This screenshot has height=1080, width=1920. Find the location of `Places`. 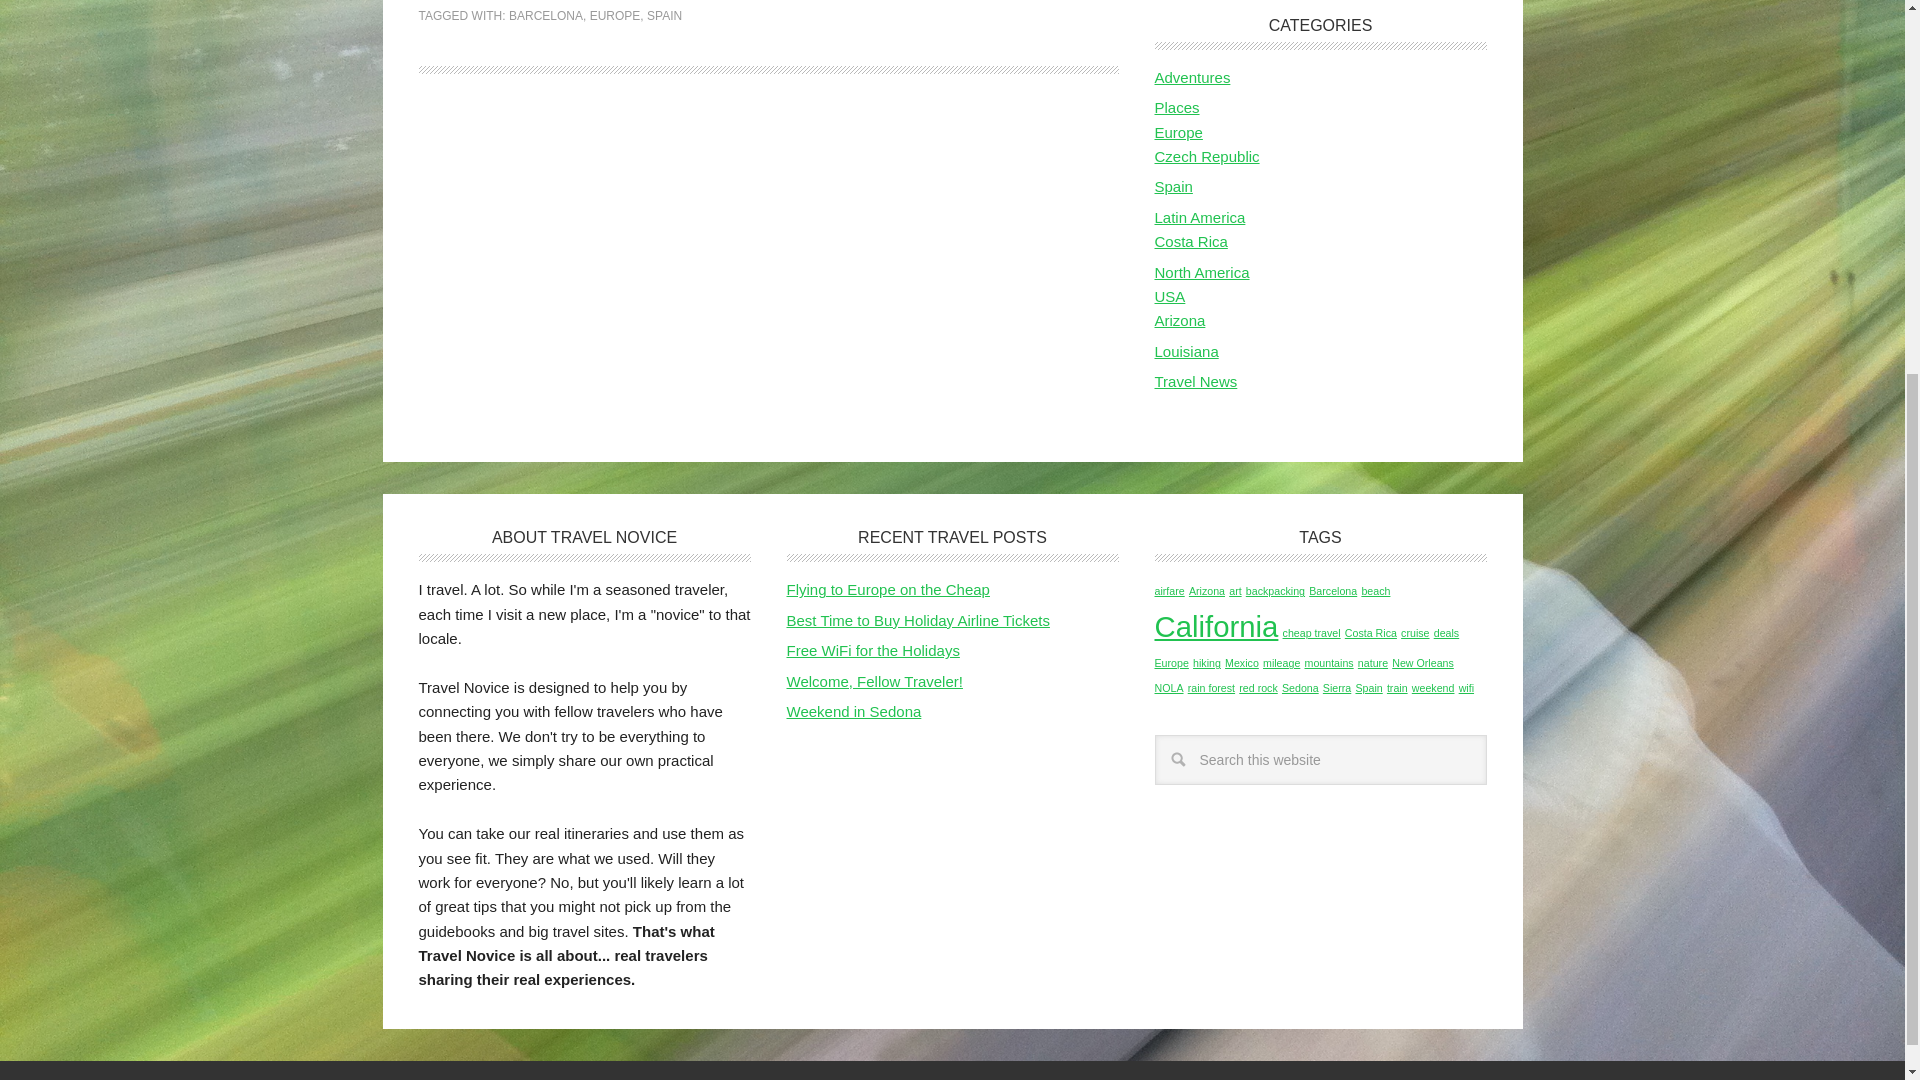

Places is located at coordinates (1176, 107).